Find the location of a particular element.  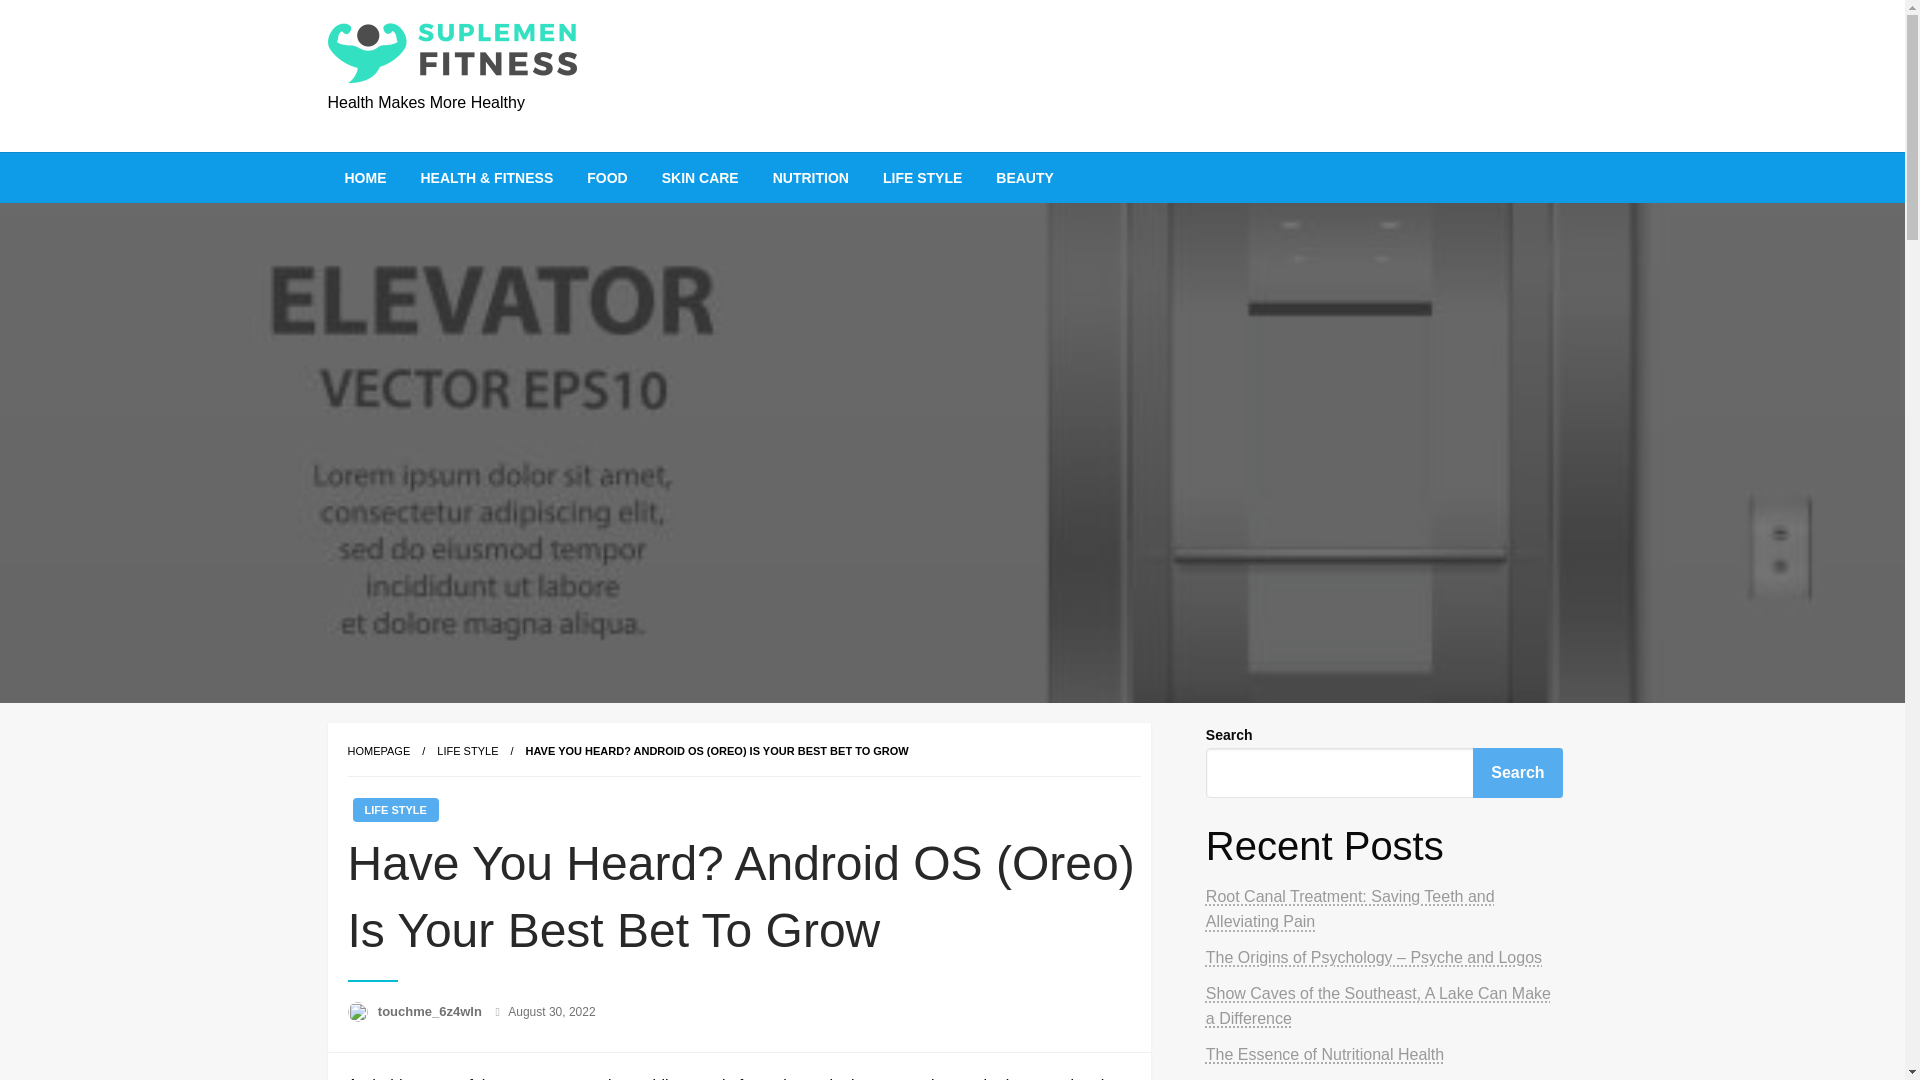

SKIN CARE is located at coordinates (700, 178).